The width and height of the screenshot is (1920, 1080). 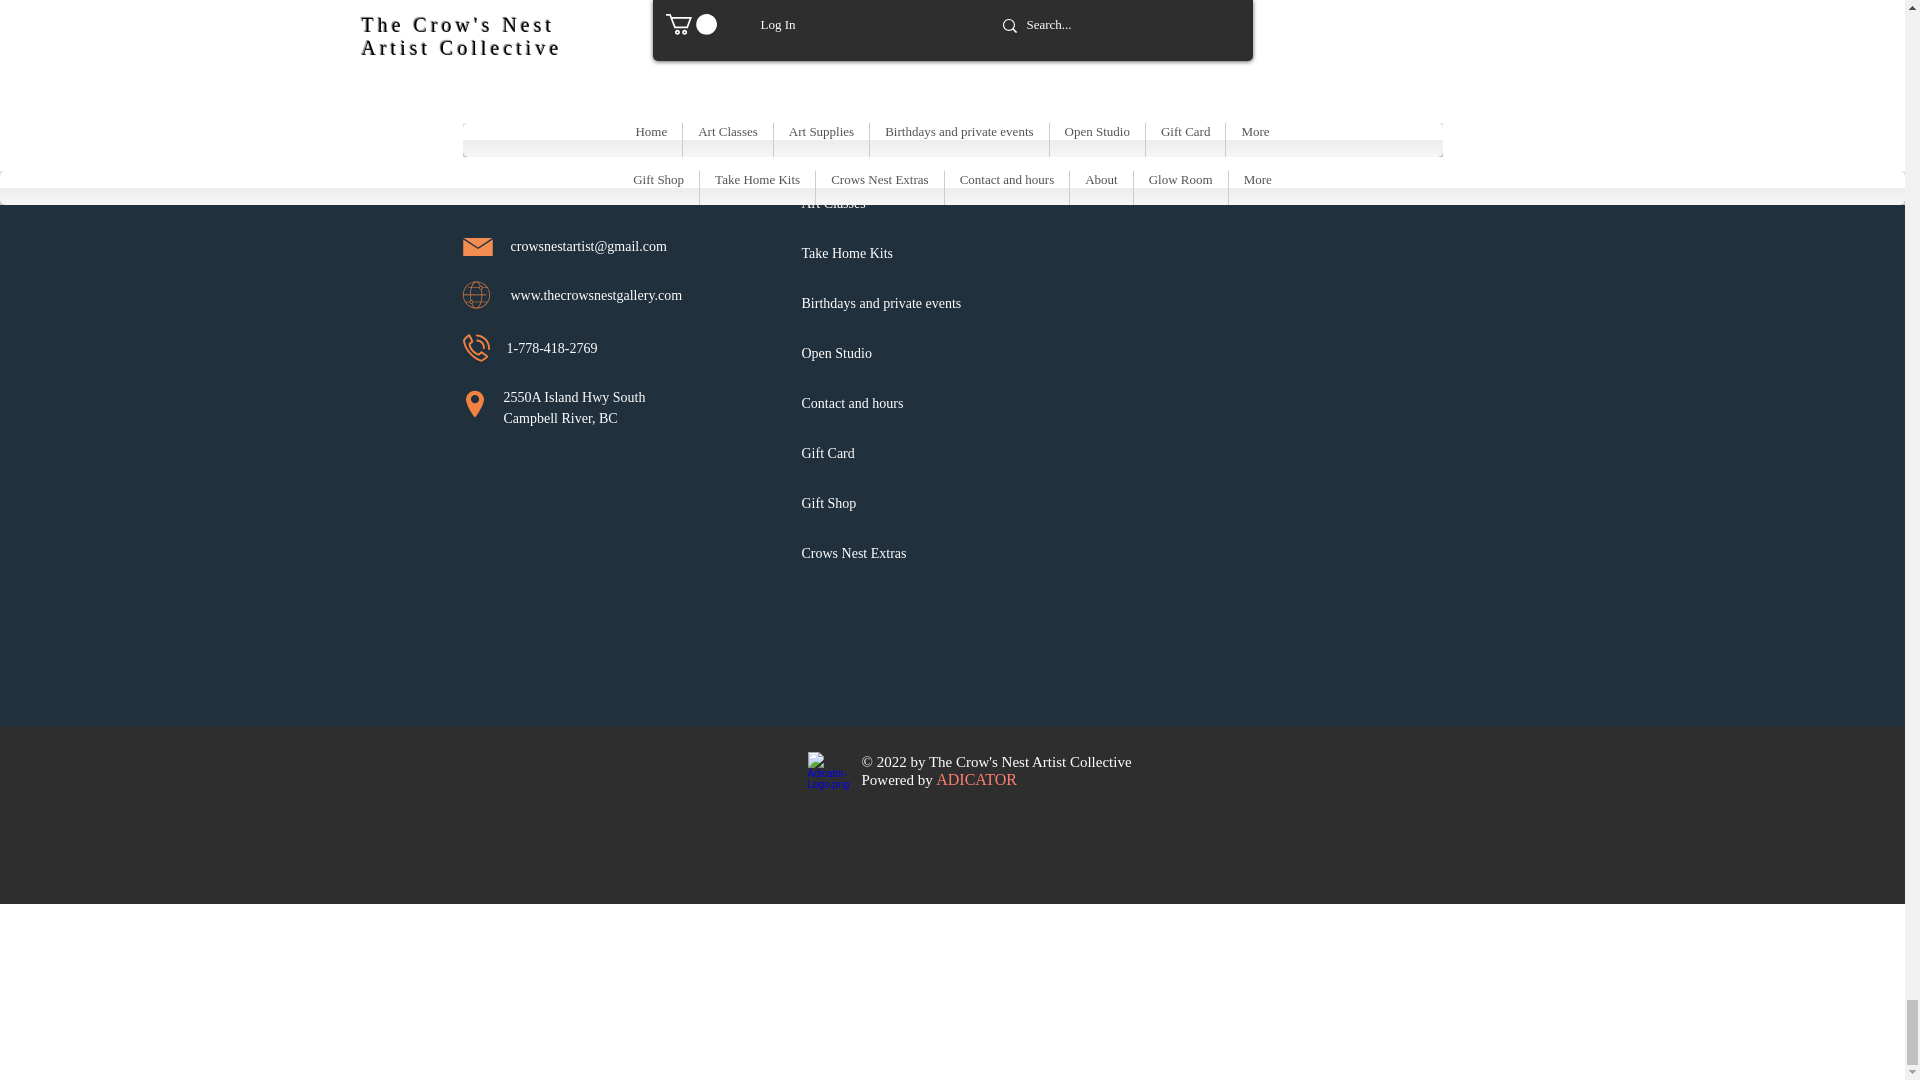 What do you see at coordinates (920, 454) in the screenshot?
I see `Gift Card` at bounding box center [920, 454].